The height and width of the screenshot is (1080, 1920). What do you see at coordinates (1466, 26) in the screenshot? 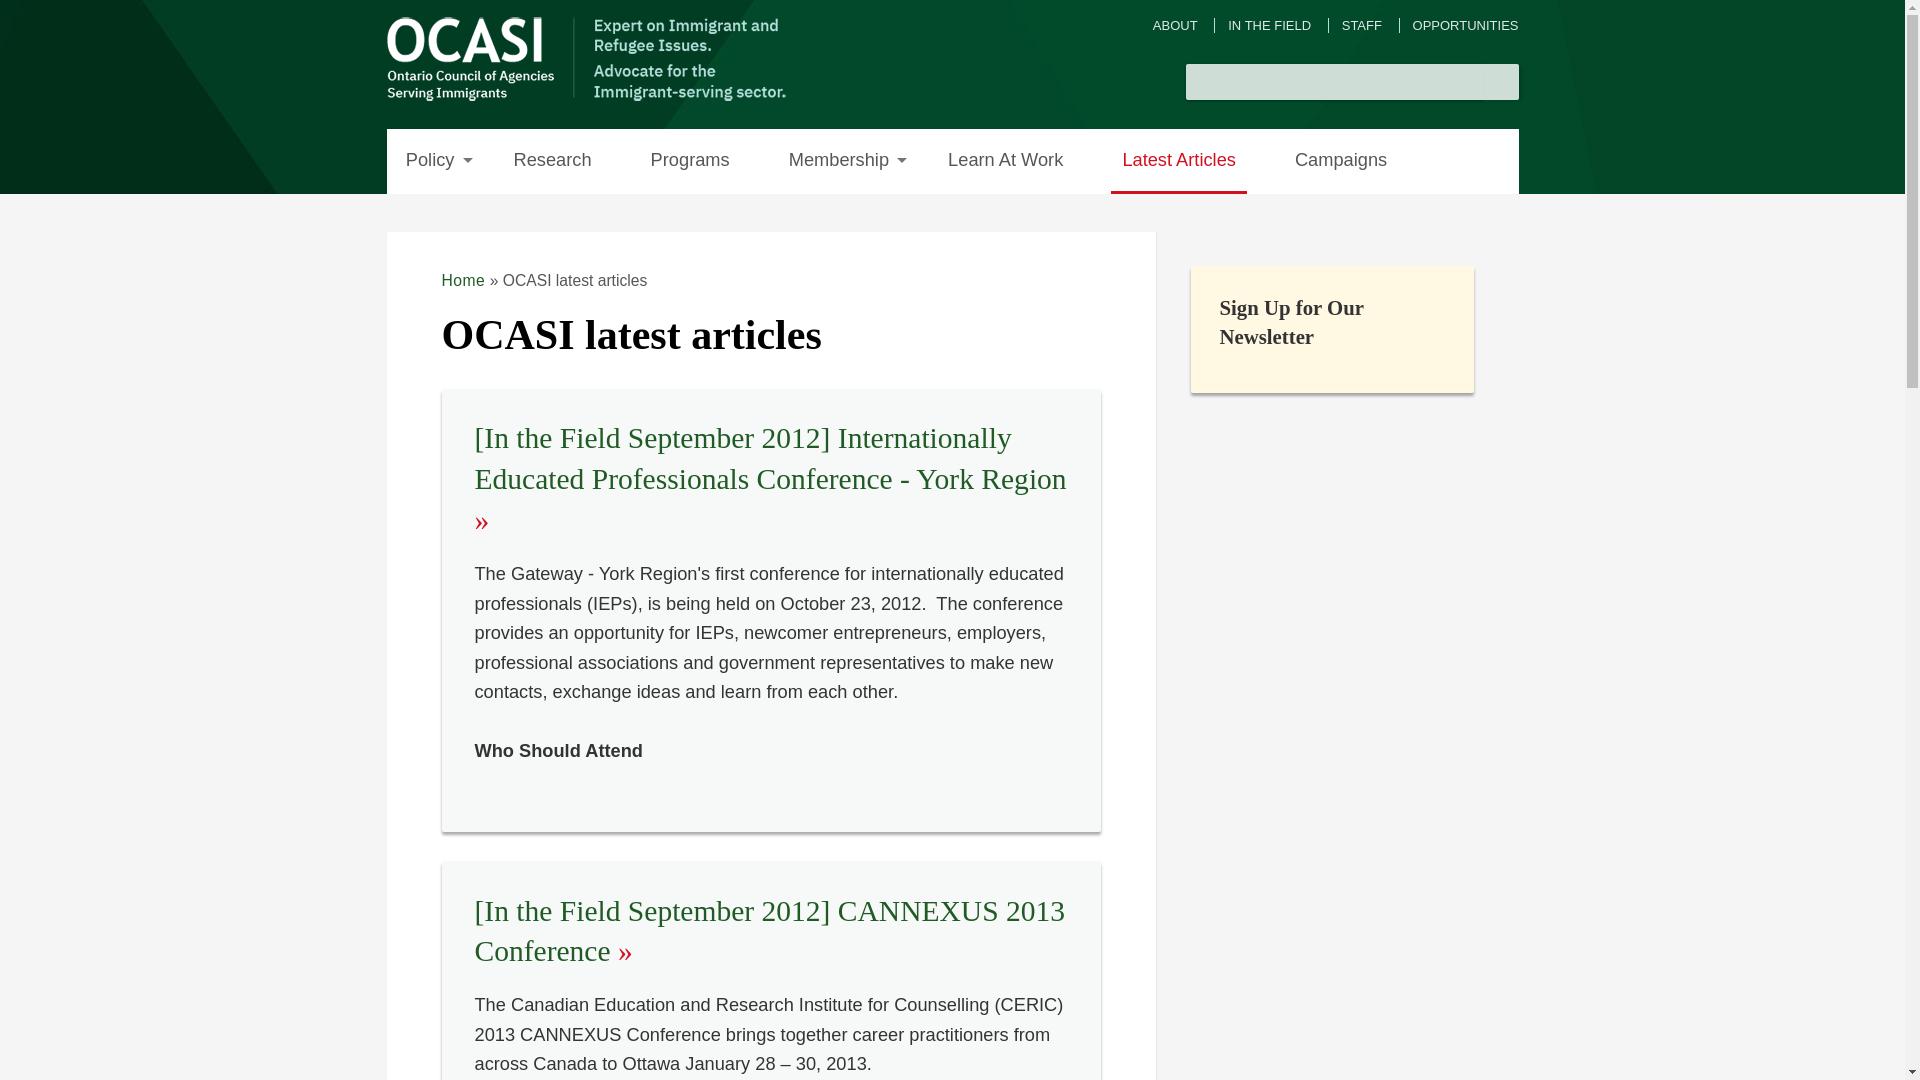
I see `OPPORTUNITIES` at bounding box center [1466, 26].